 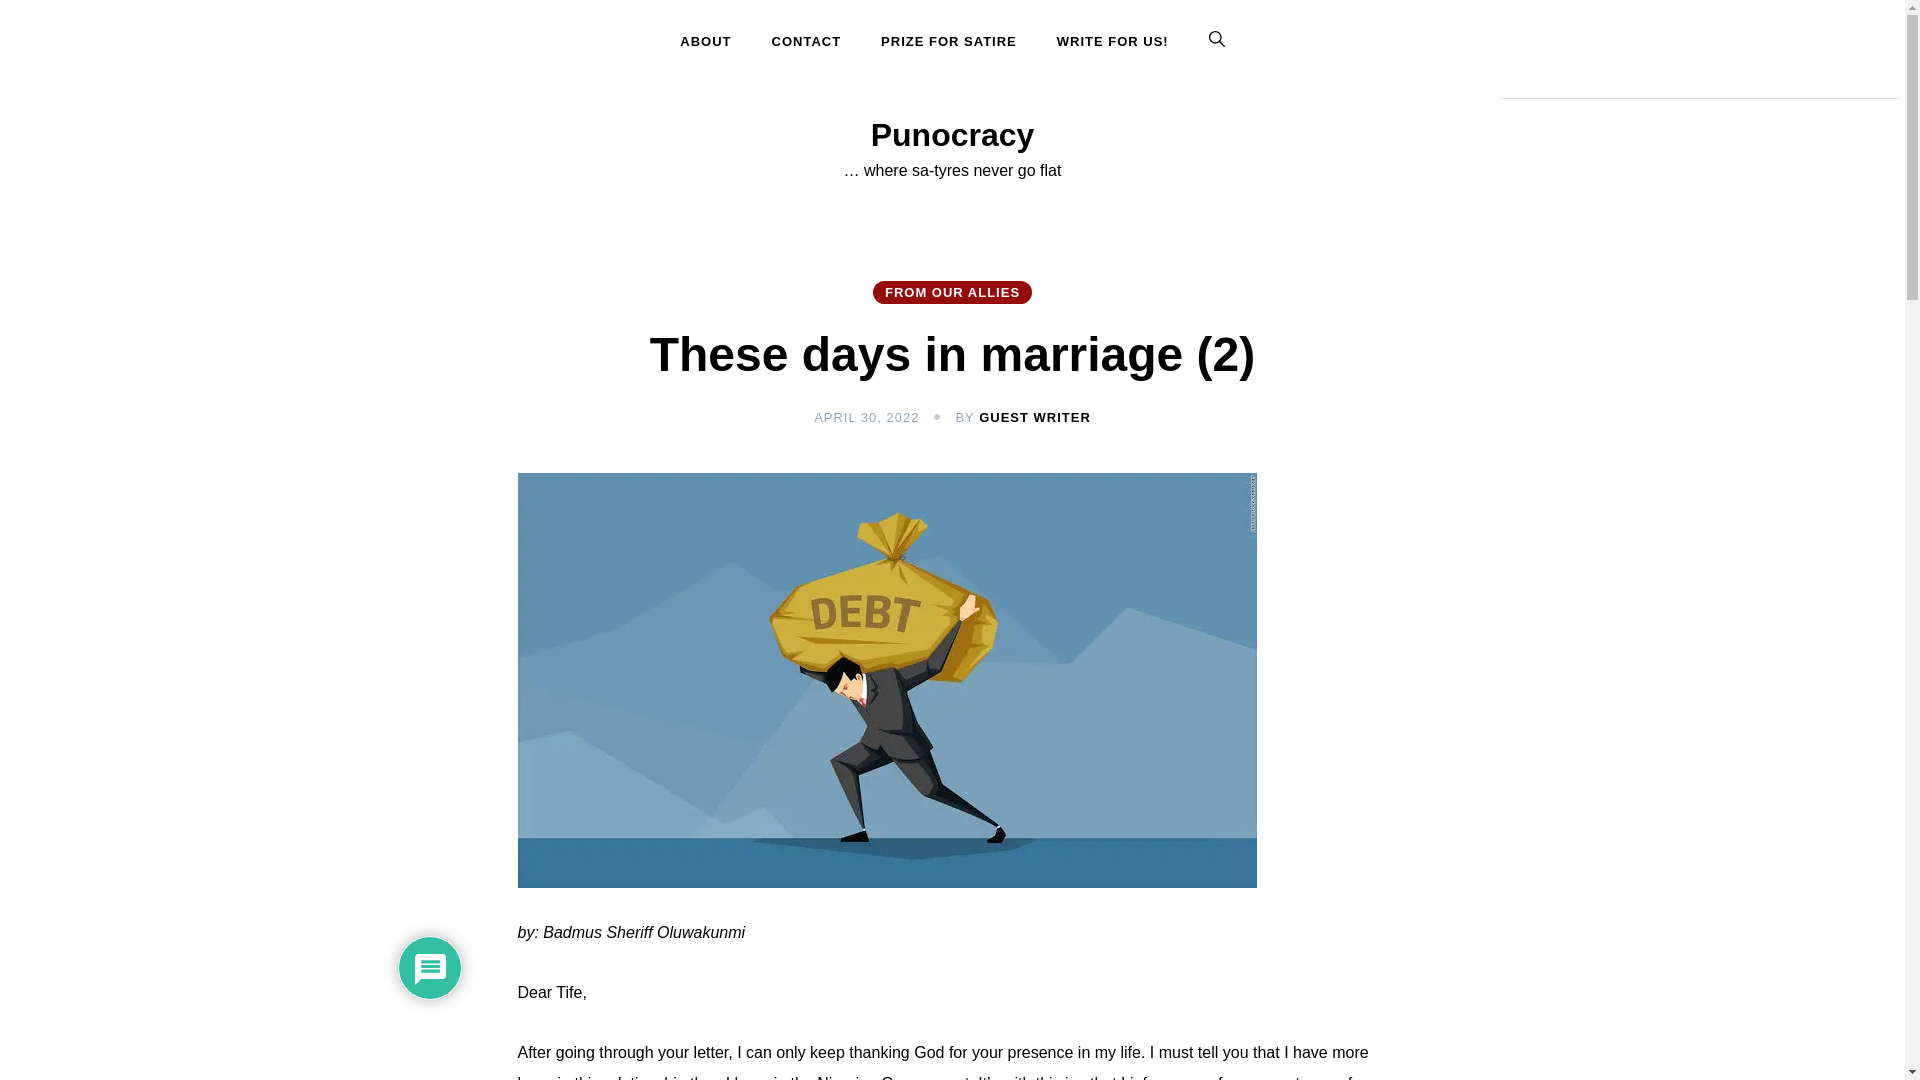 I want to click on PRIZE FOR SATIRE, so click(x=948, y=42).